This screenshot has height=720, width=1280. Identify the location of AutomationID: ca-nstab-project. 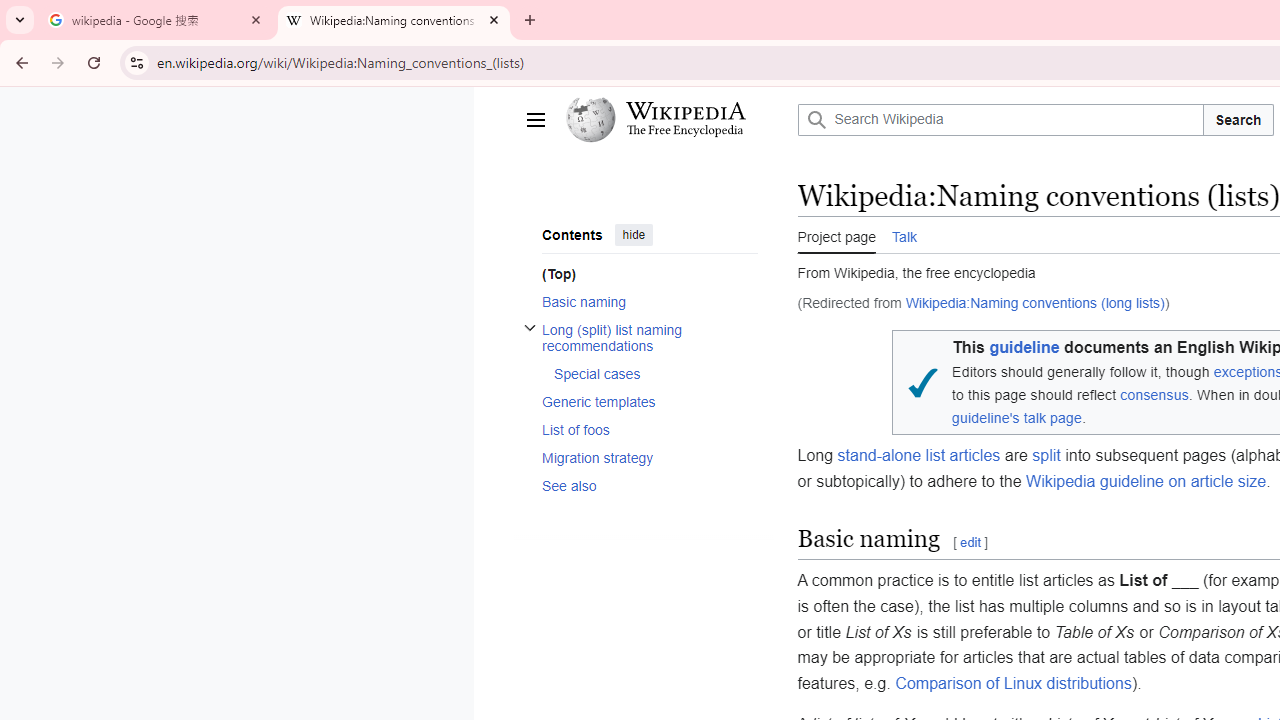
(836, 234).